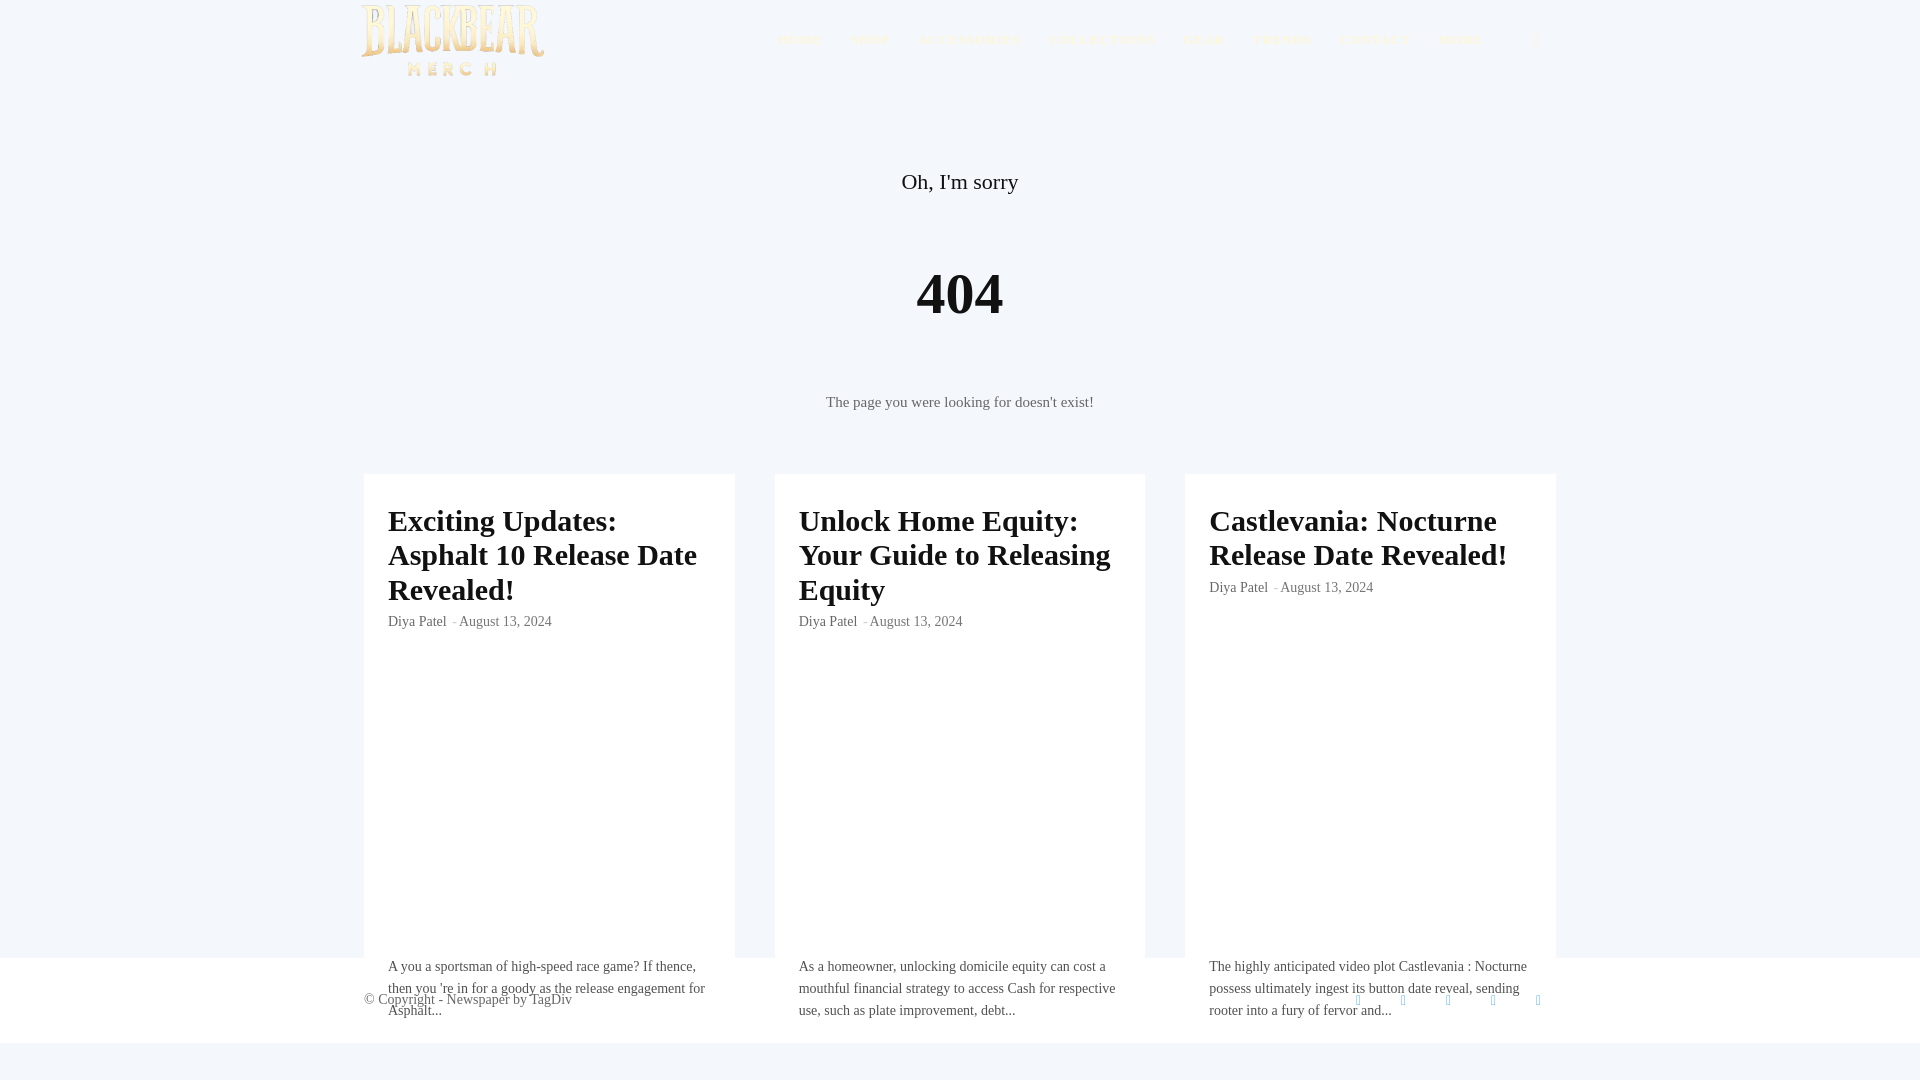 This screenshot has width=1920, height=1080. What do you see at coordinates (452, 40) in the screenshot?
I see `blackbearmerch.net` at bounding box center [452, 40].